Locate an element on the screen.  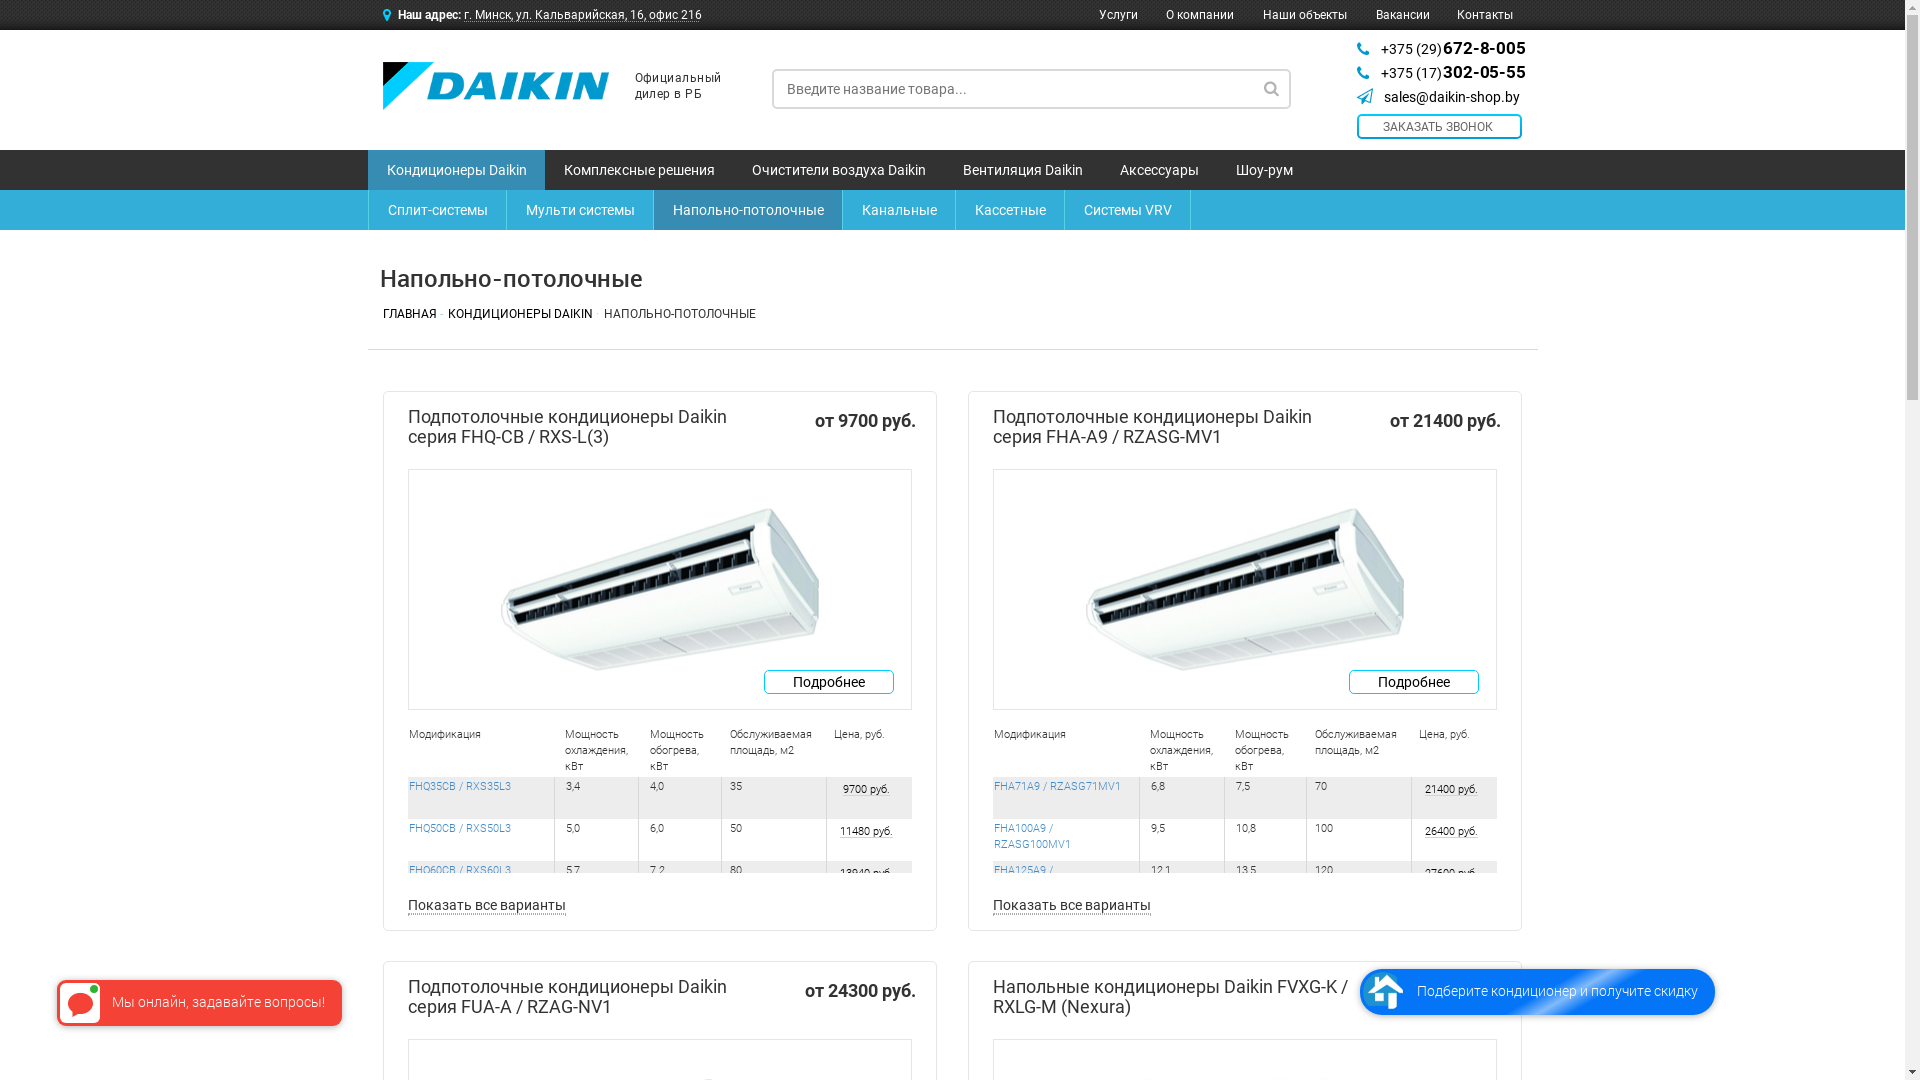
sales@daikin-shop.by is located at coordinates (1452, 97).